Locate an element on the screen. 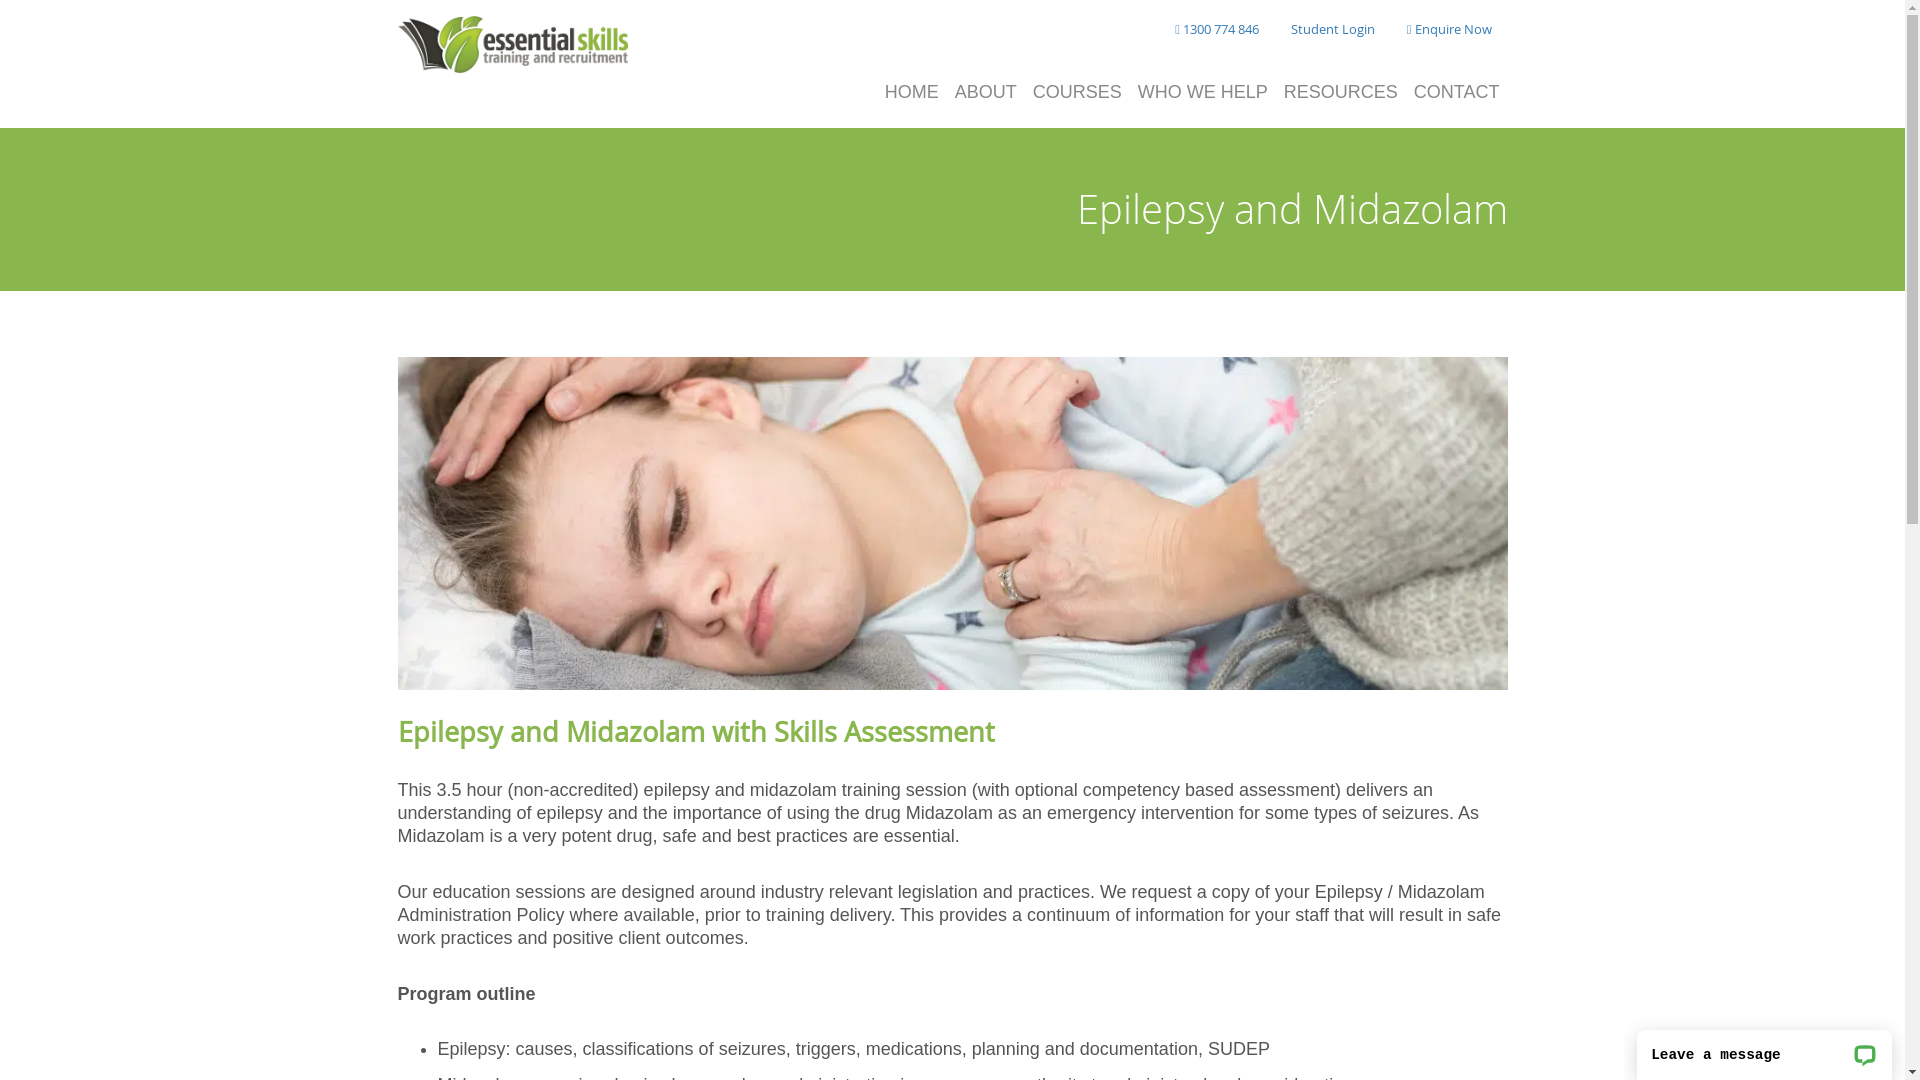 This screenshot has width=1920, height=1080. CONTACT is located at coordinates (1457, 93).